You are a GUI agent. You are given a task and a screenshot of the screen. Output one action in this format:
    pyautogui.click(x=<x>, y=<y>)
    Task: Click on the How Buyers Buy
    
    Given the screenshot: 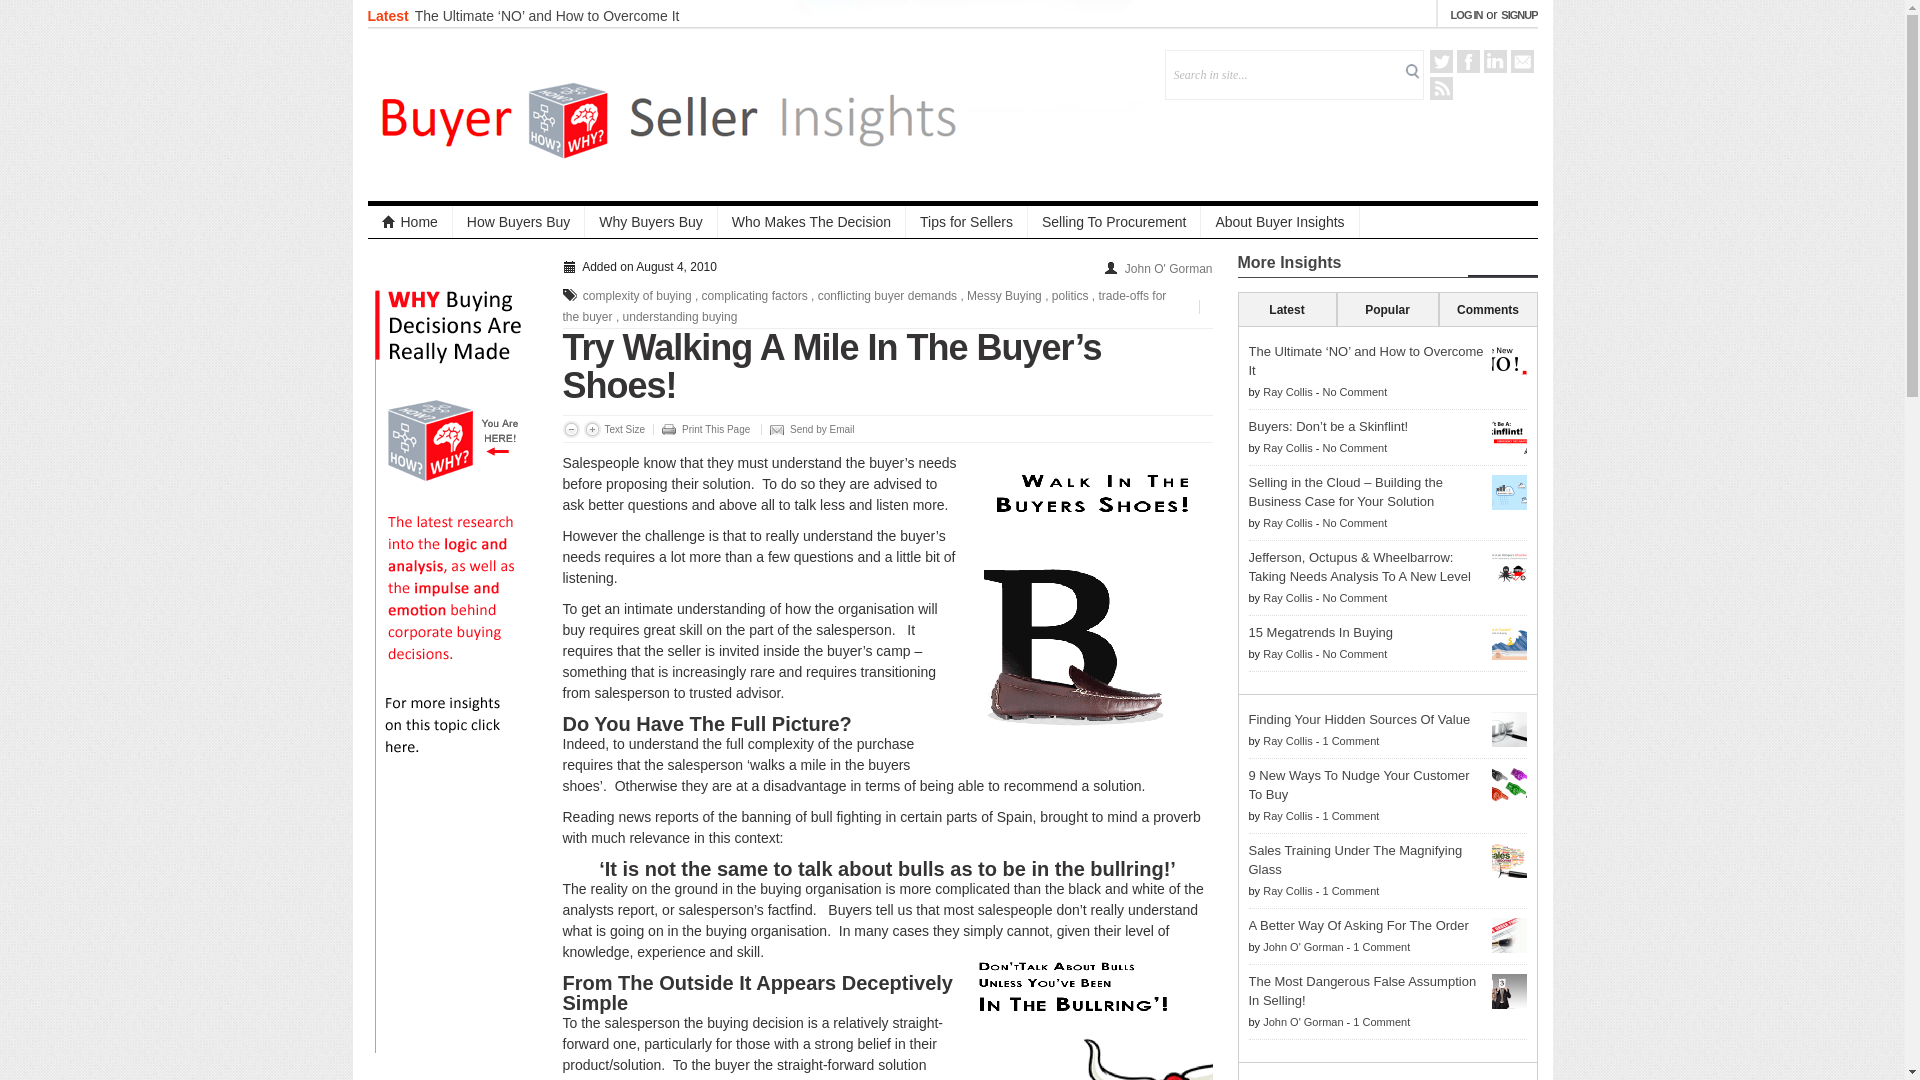 What is the action you would take?
    pyautogui.click(x=519, y=222)
    